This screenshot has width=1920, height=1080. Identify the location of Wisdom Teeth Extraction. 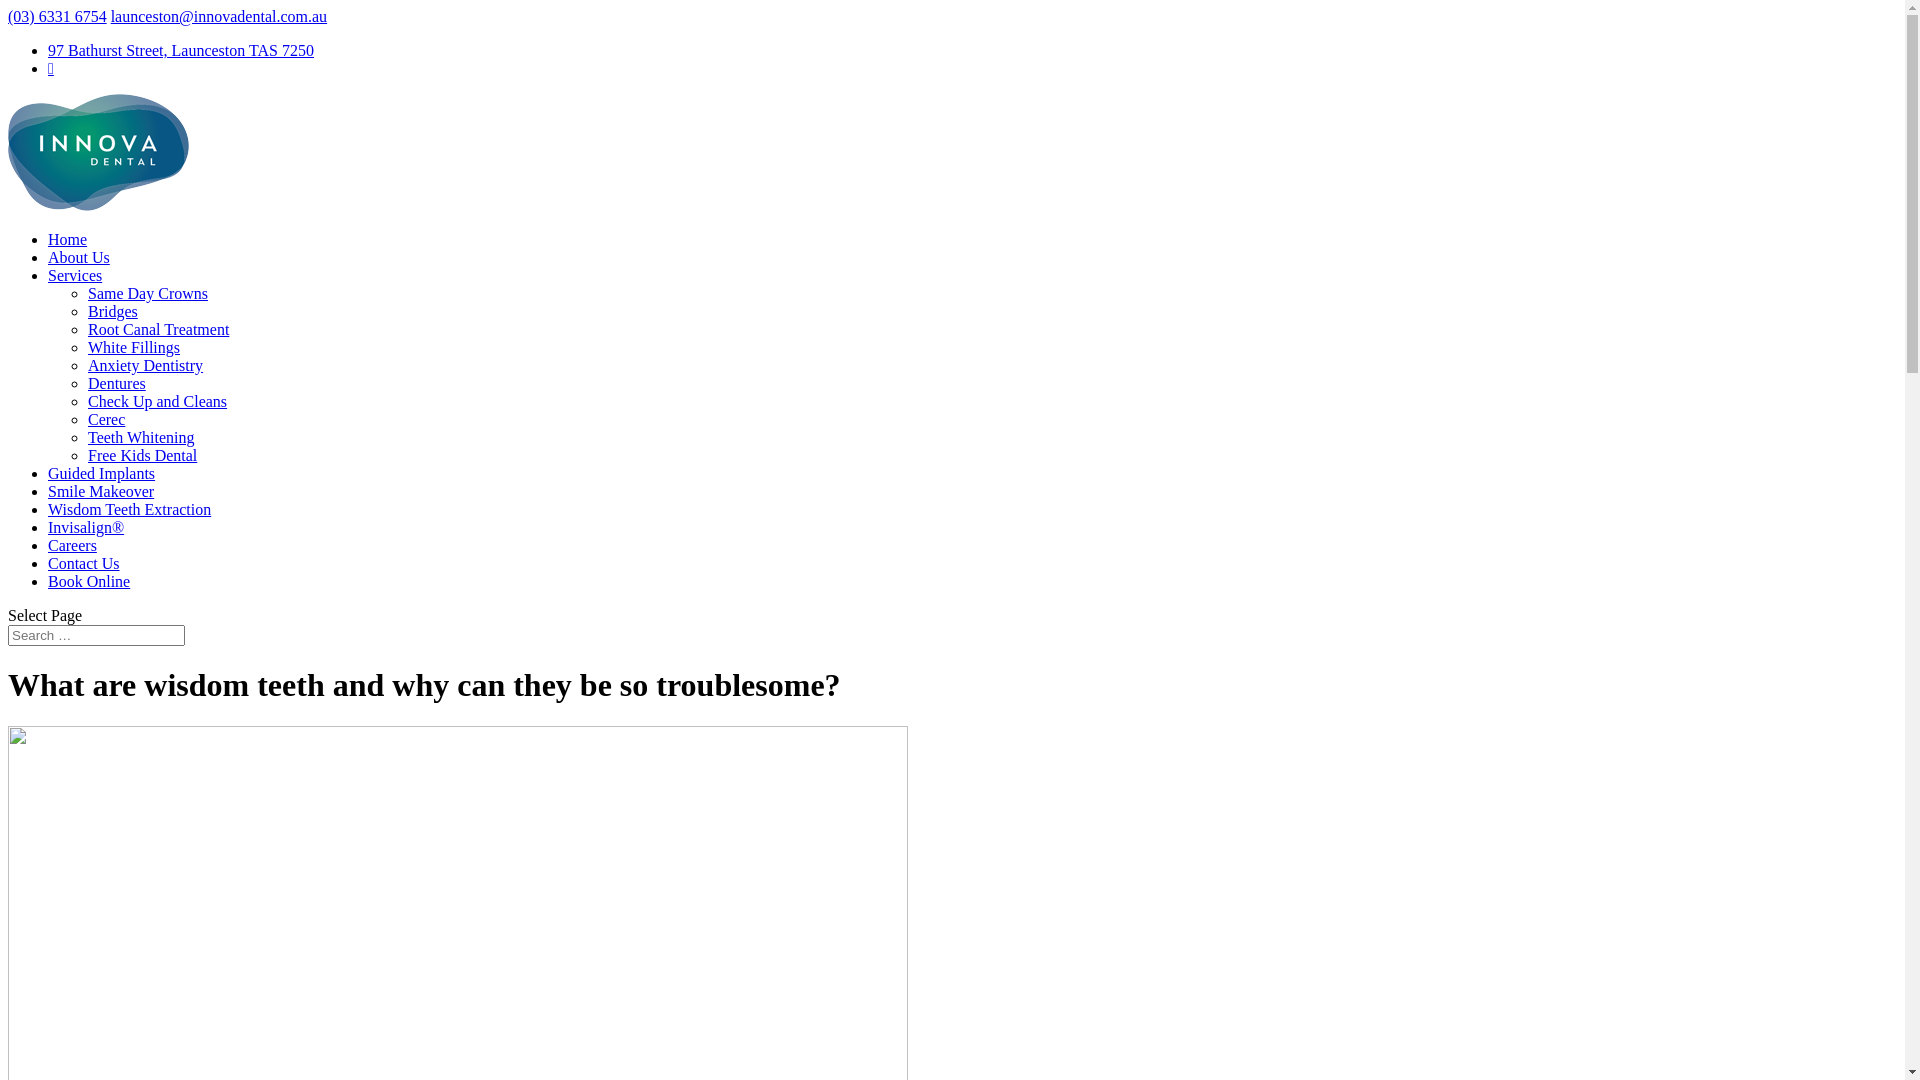
(130, 510).